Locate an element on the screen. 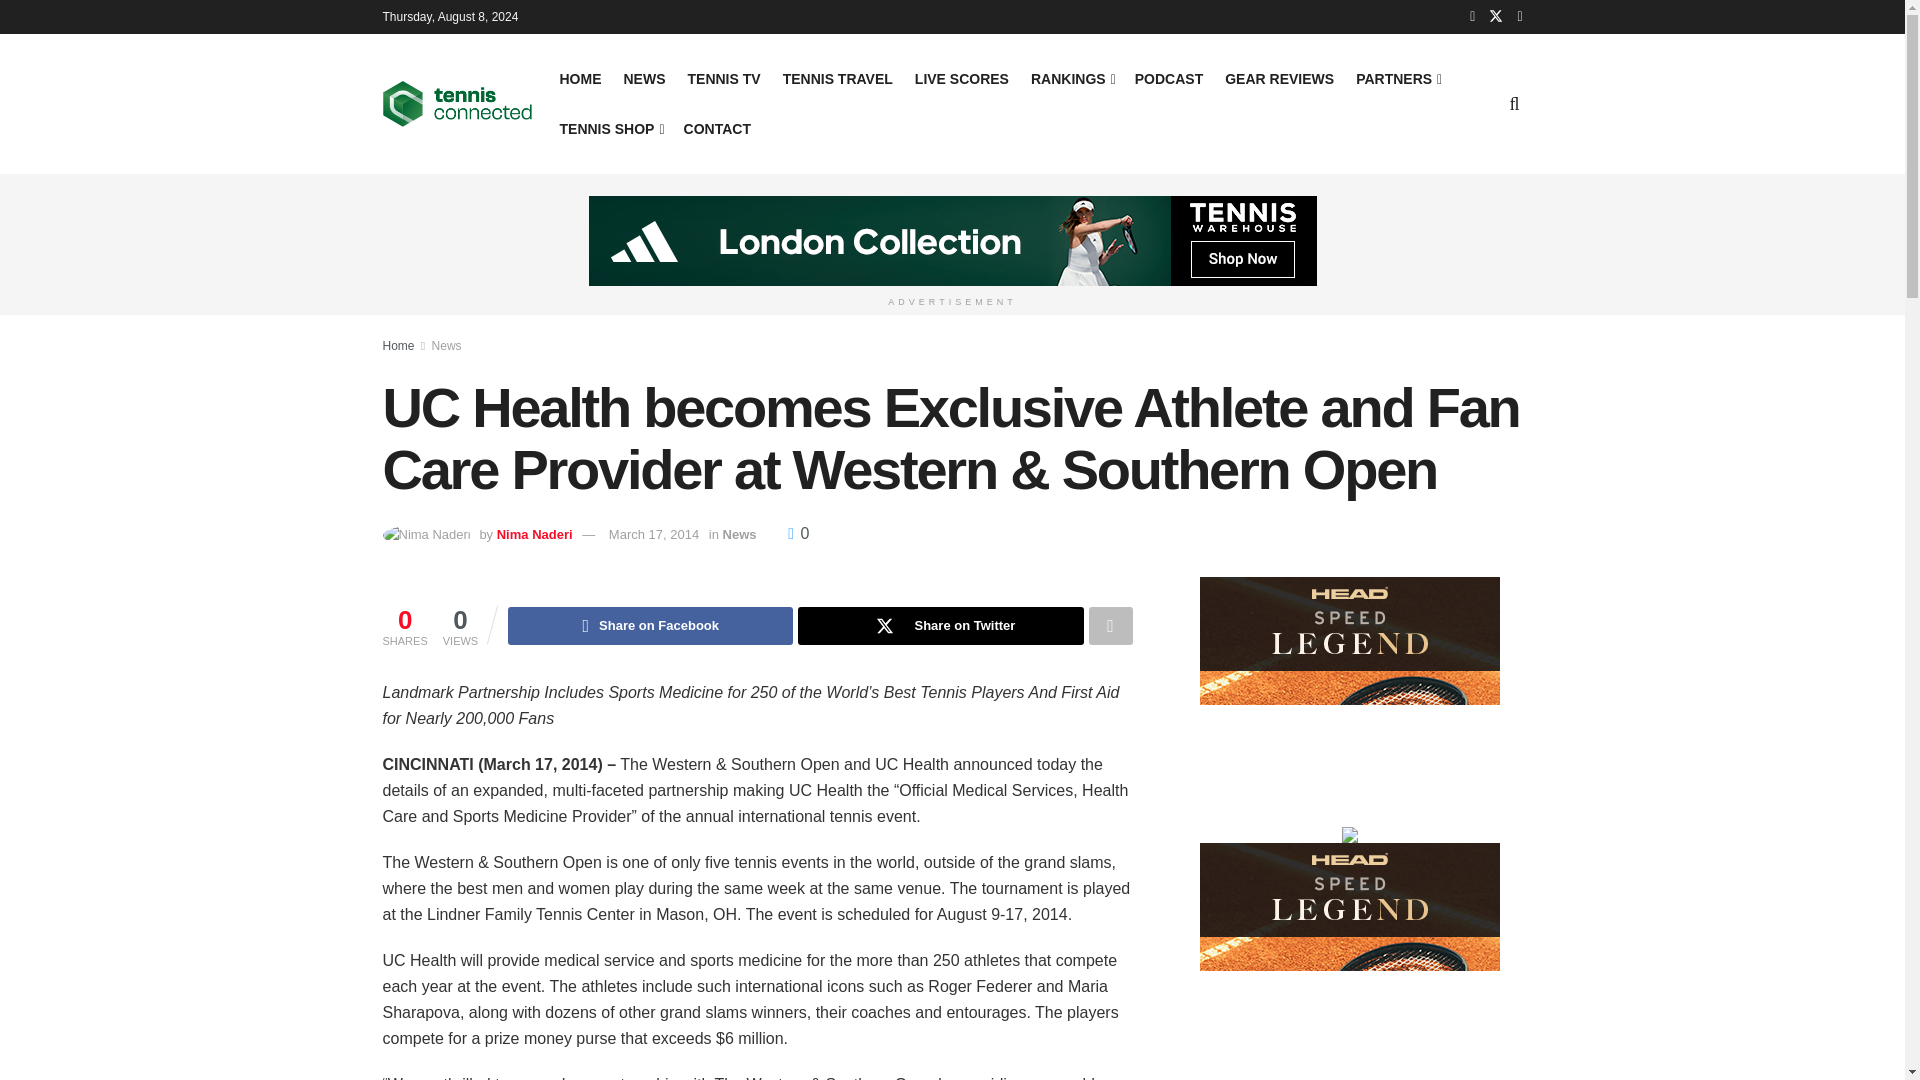 Image resolution: width=1920 pixels, height=1080 pixels. RANKINGS is located at coordinates (1072, 78).